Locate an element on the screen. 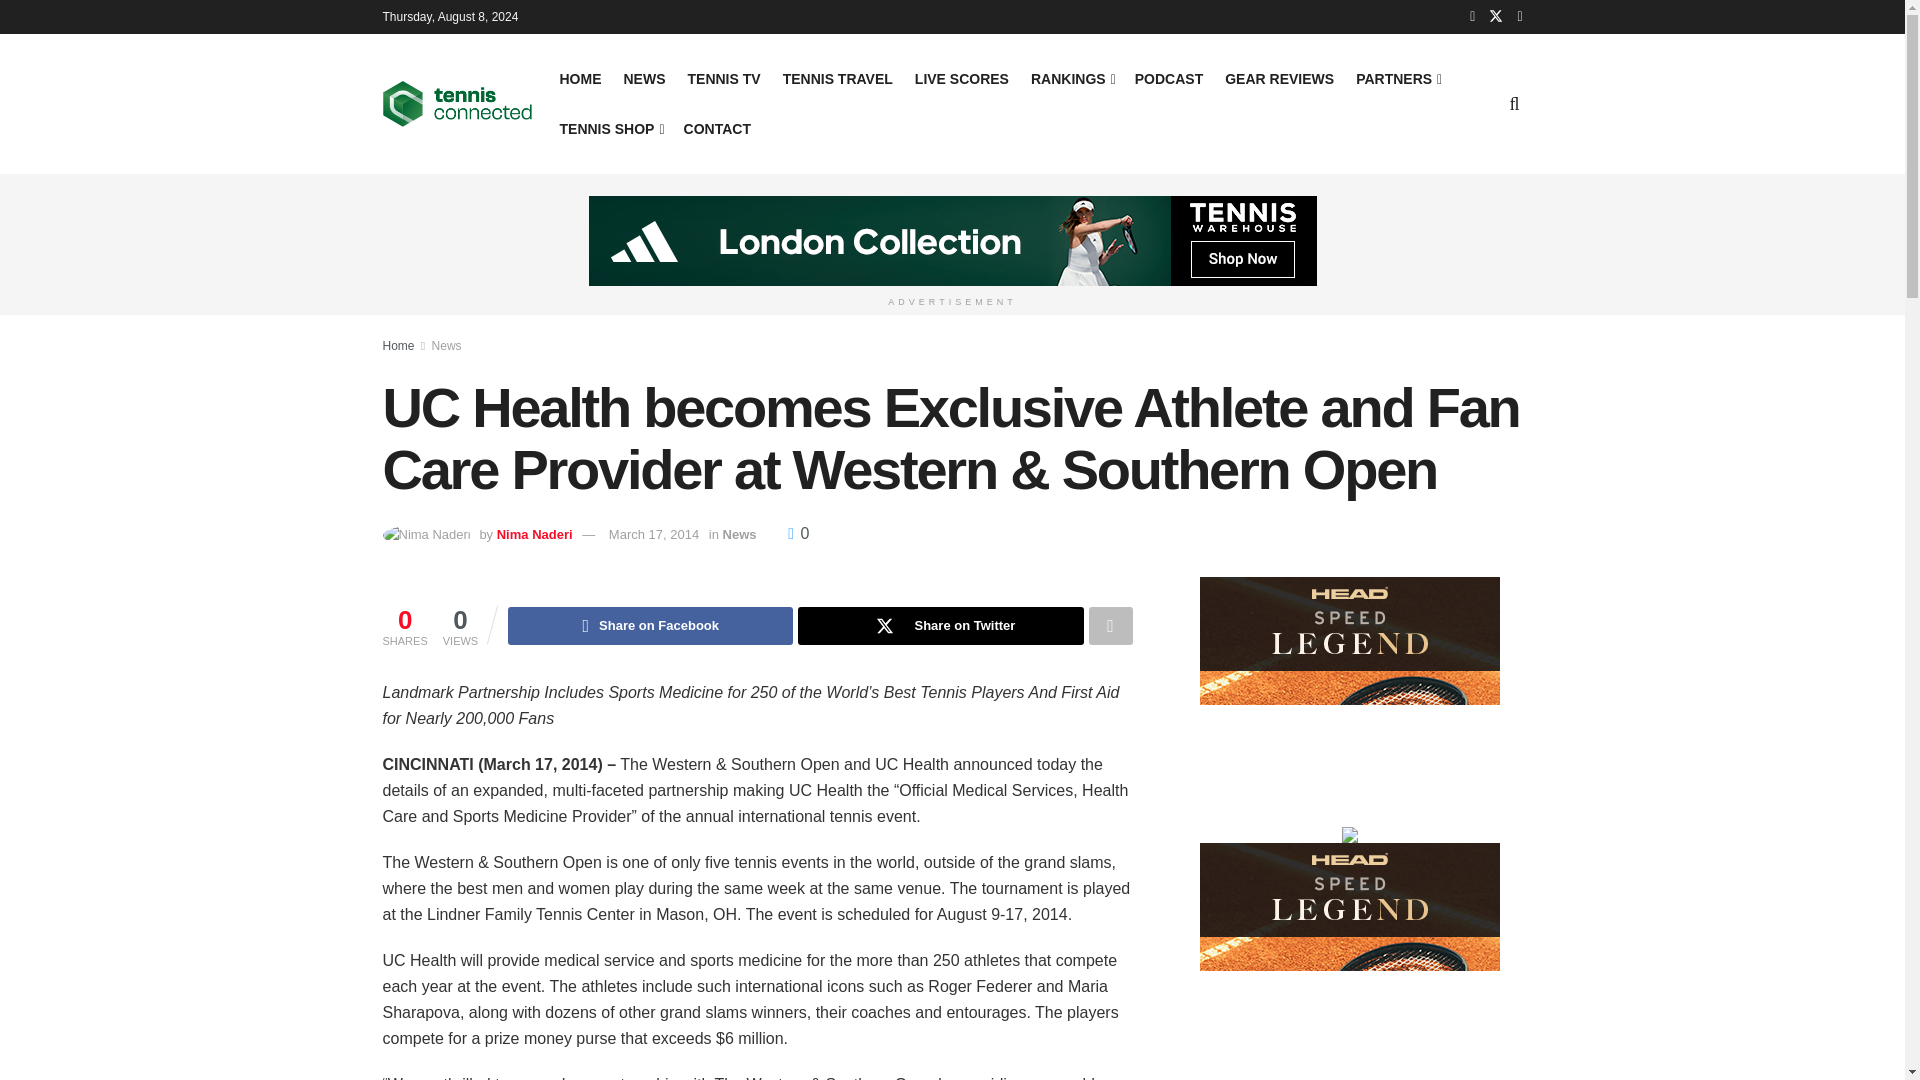 Image resolution: width=1920 pixels, height=1080 pixels. RANKINGS is located at coordinates (1072, 78).